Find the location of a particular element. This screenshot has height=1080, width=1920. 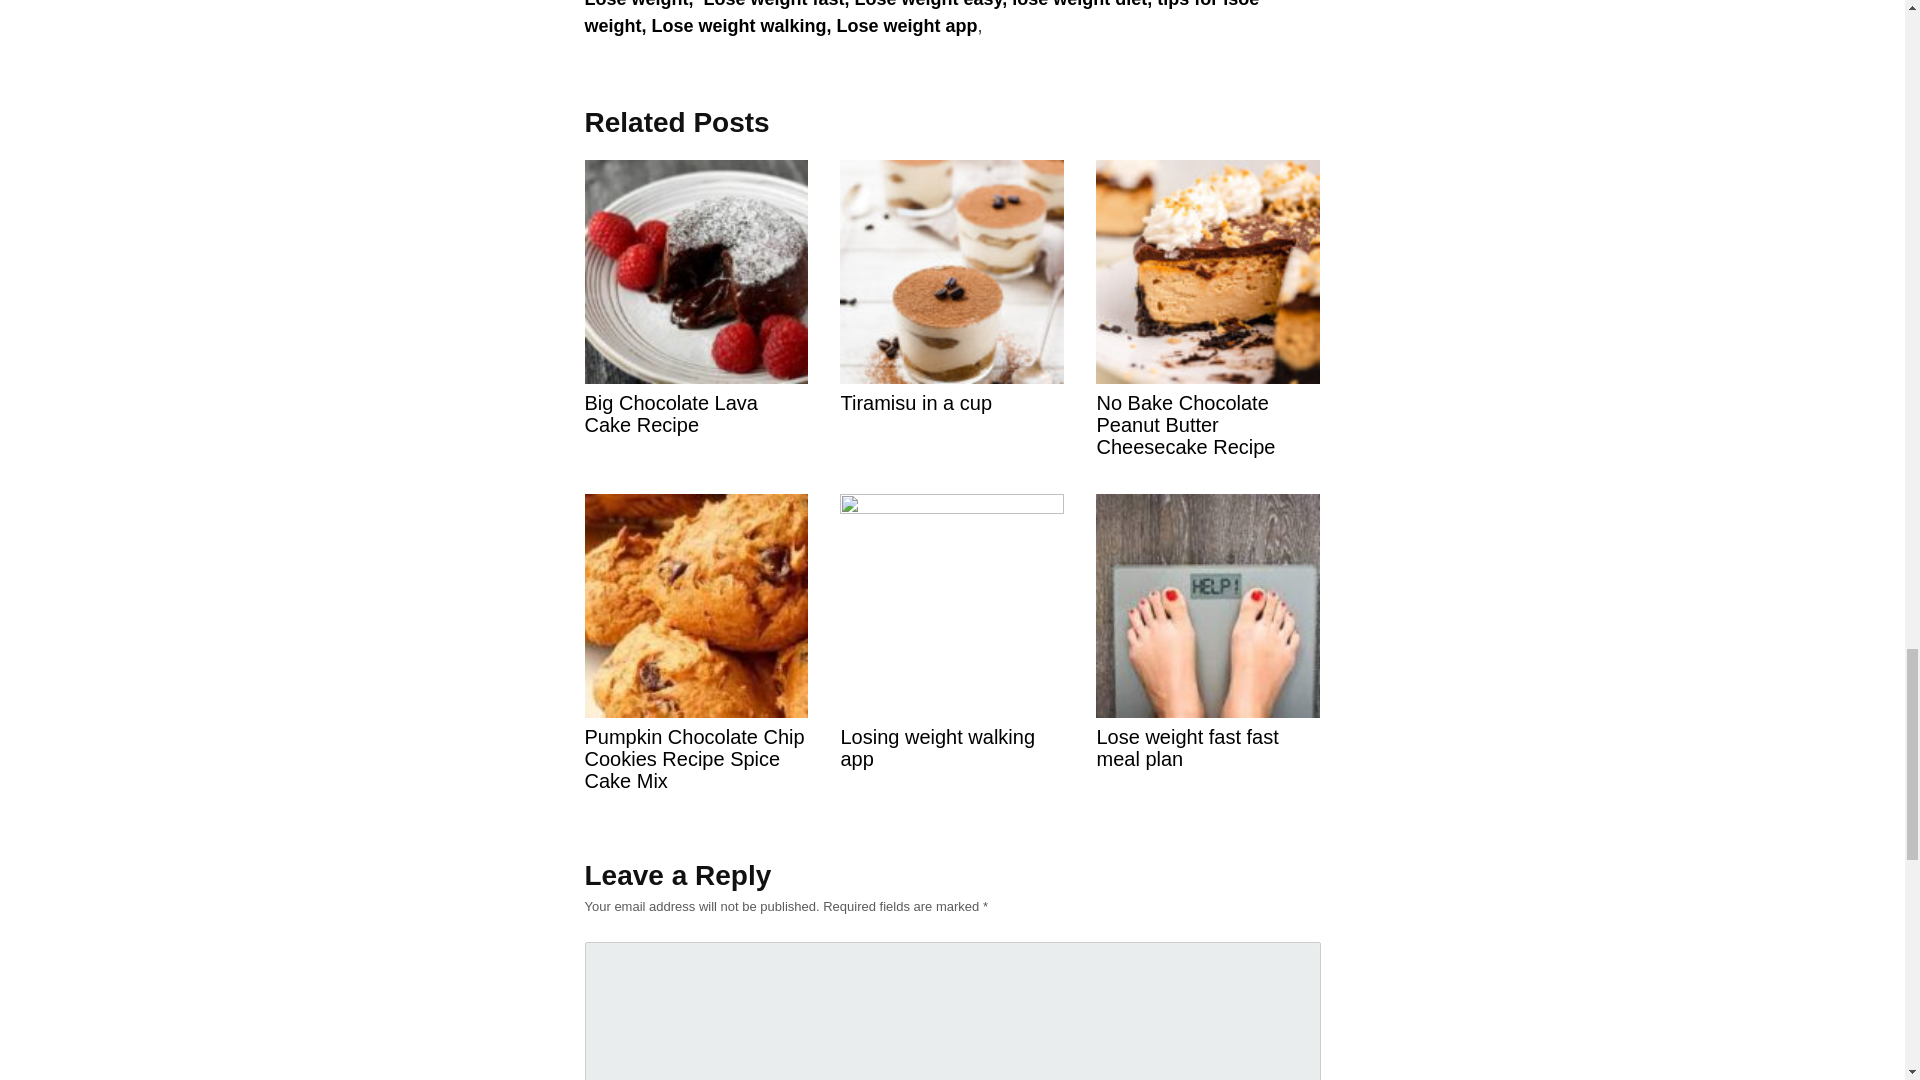

Pumpkin Chocolate Chip Cookies Recipe Spice Cake Mix is located at coordinates (696, 694).